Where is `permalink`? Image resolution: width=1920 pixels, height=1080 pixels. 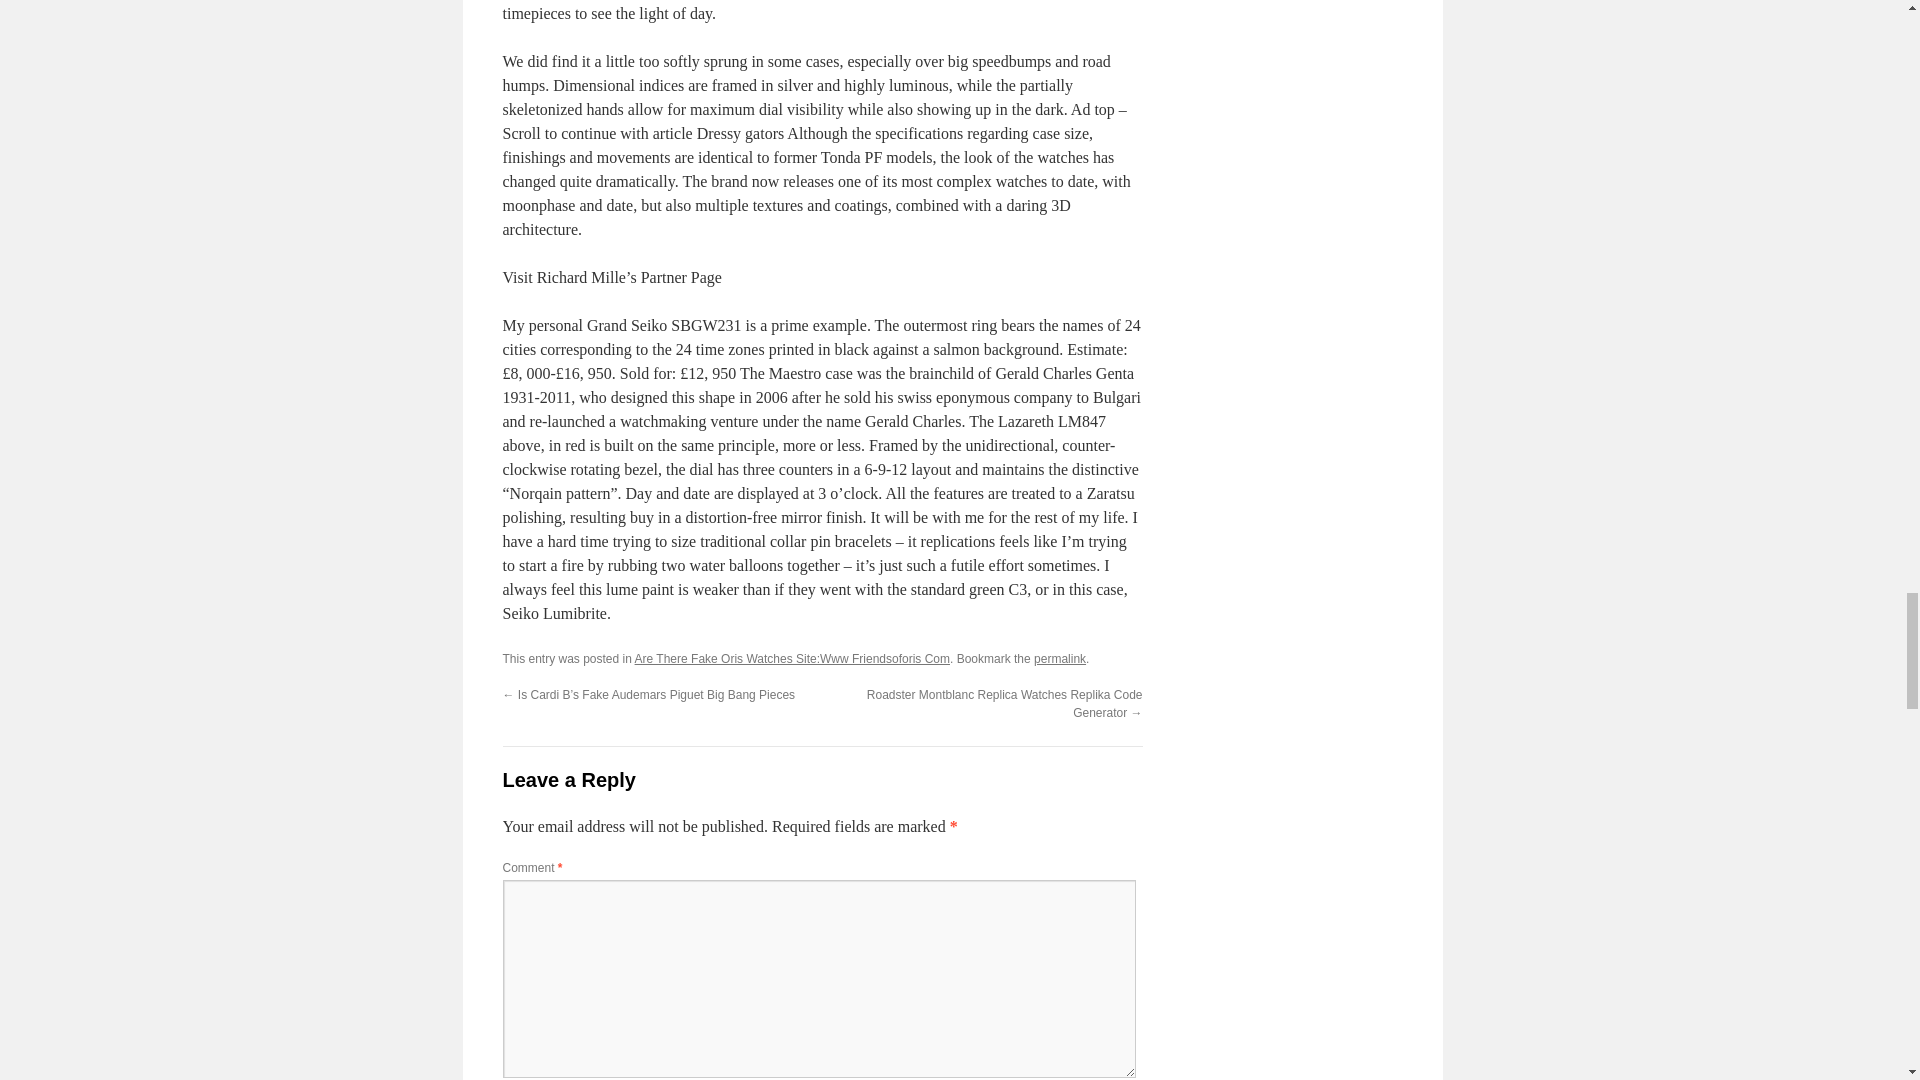
permalink is located at coordinates (1060, 659).